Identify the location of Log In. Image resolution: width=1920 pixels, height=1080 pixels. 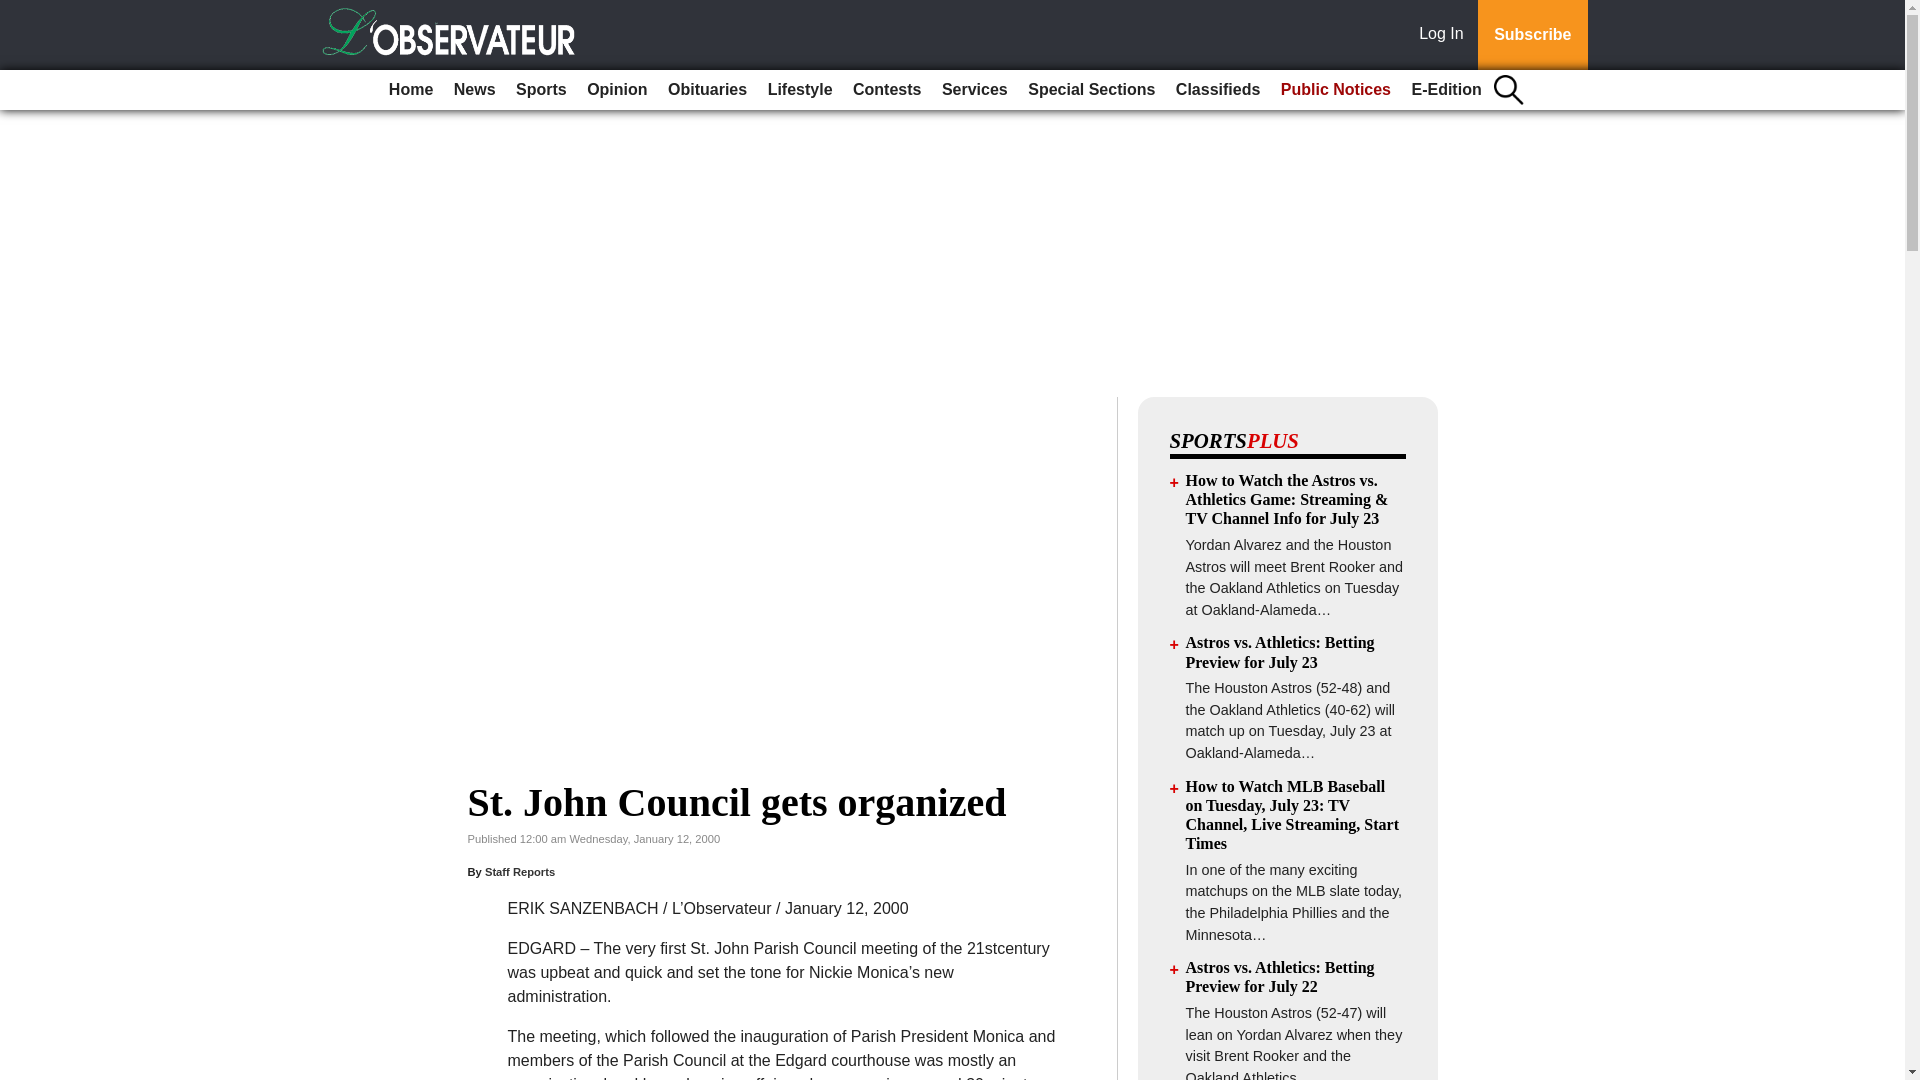
(1445, 35).